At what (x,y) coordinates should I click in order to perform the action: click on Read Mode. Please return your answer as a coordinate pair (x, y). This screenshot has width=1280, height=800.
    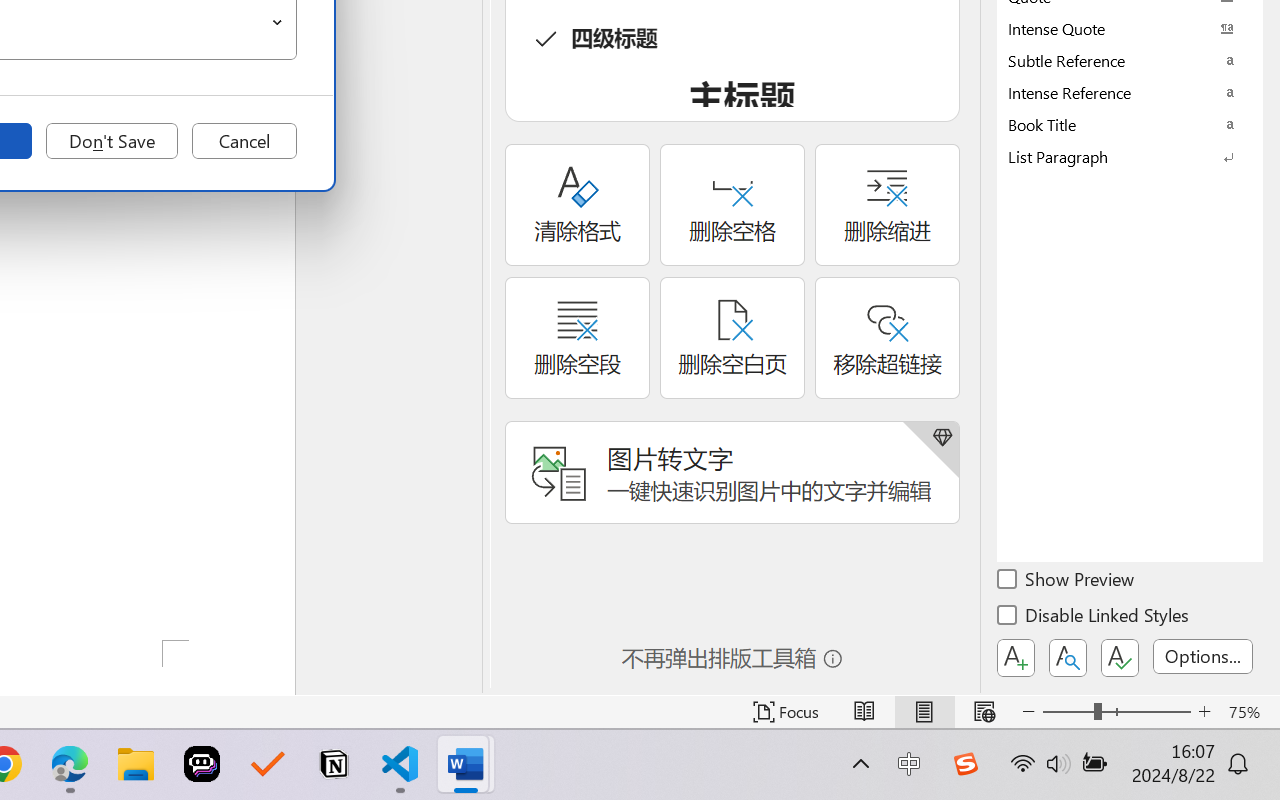
    Looking at the image, I should click on (864, 712).